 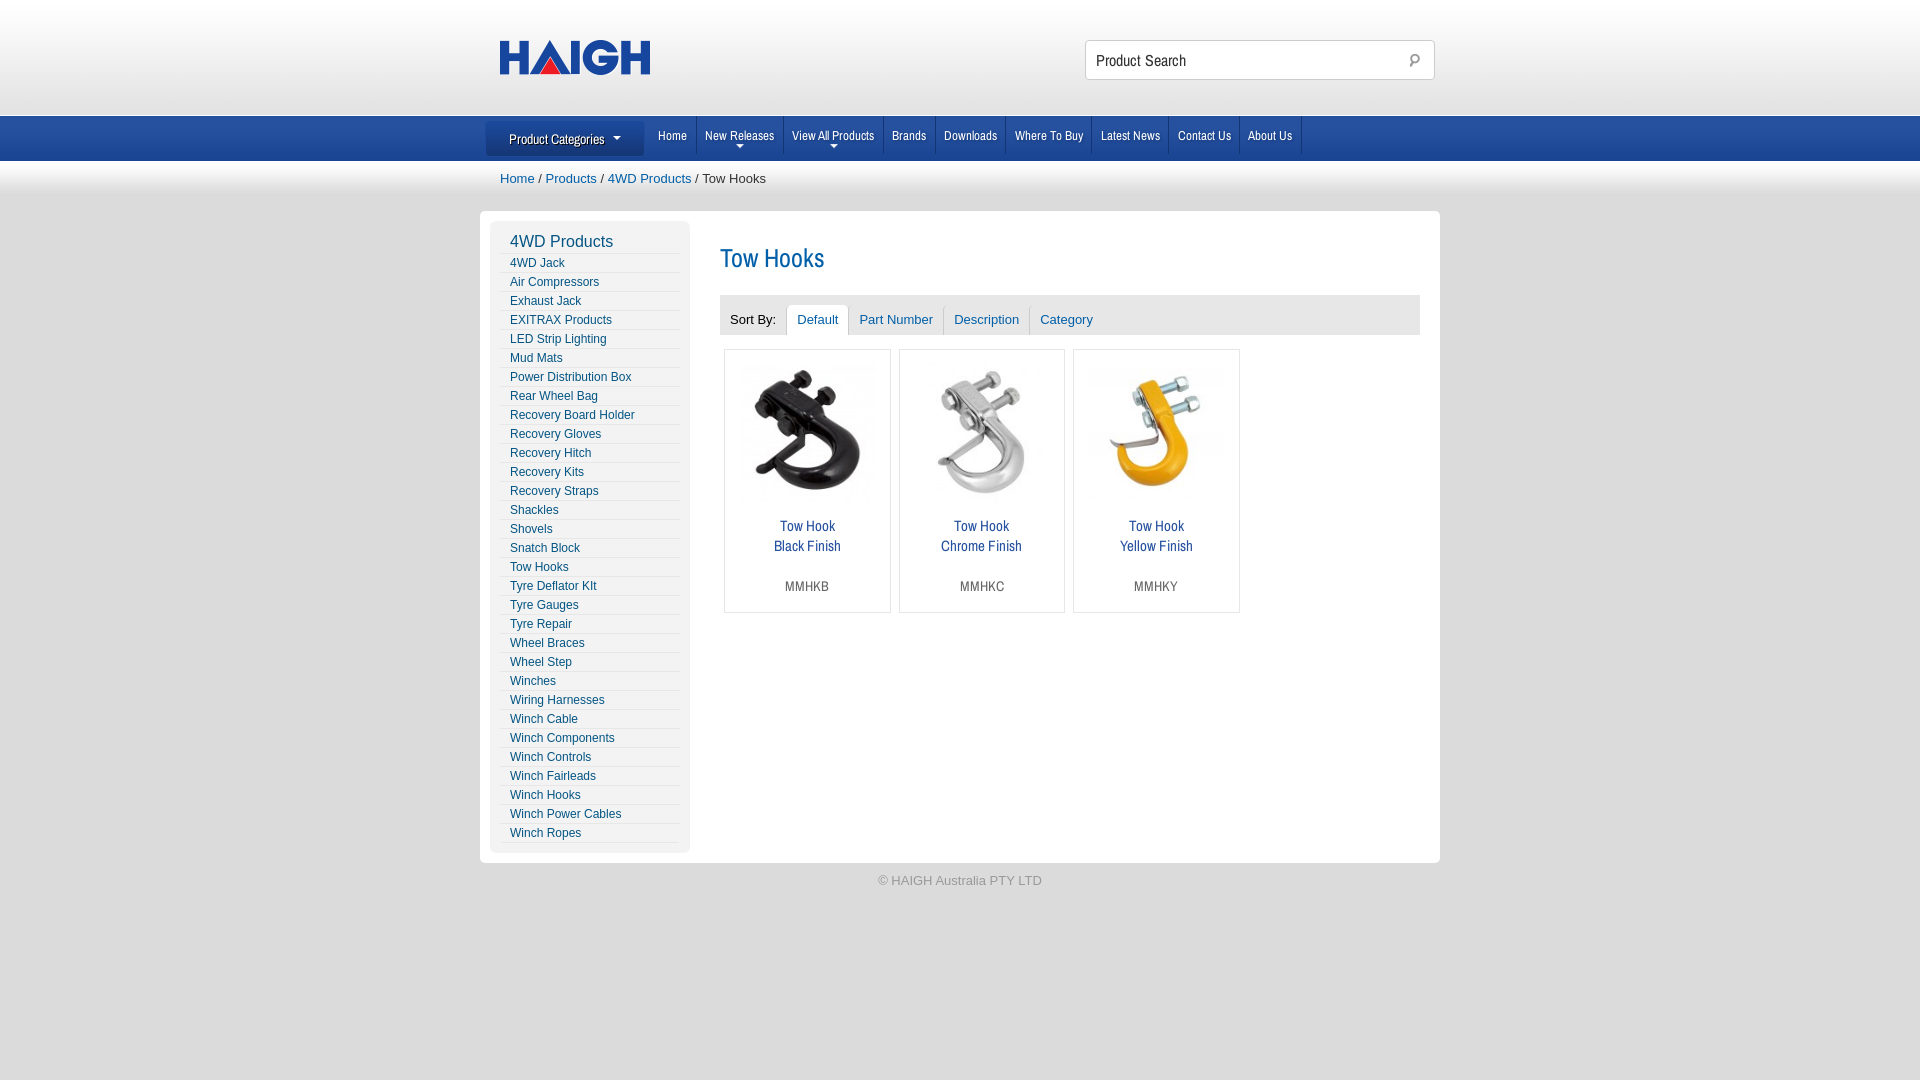 What do you see at coordinates (808, 536) in the screenshot?
I see `Tow Hook
Black Finish` at bounding box center [808, 536].